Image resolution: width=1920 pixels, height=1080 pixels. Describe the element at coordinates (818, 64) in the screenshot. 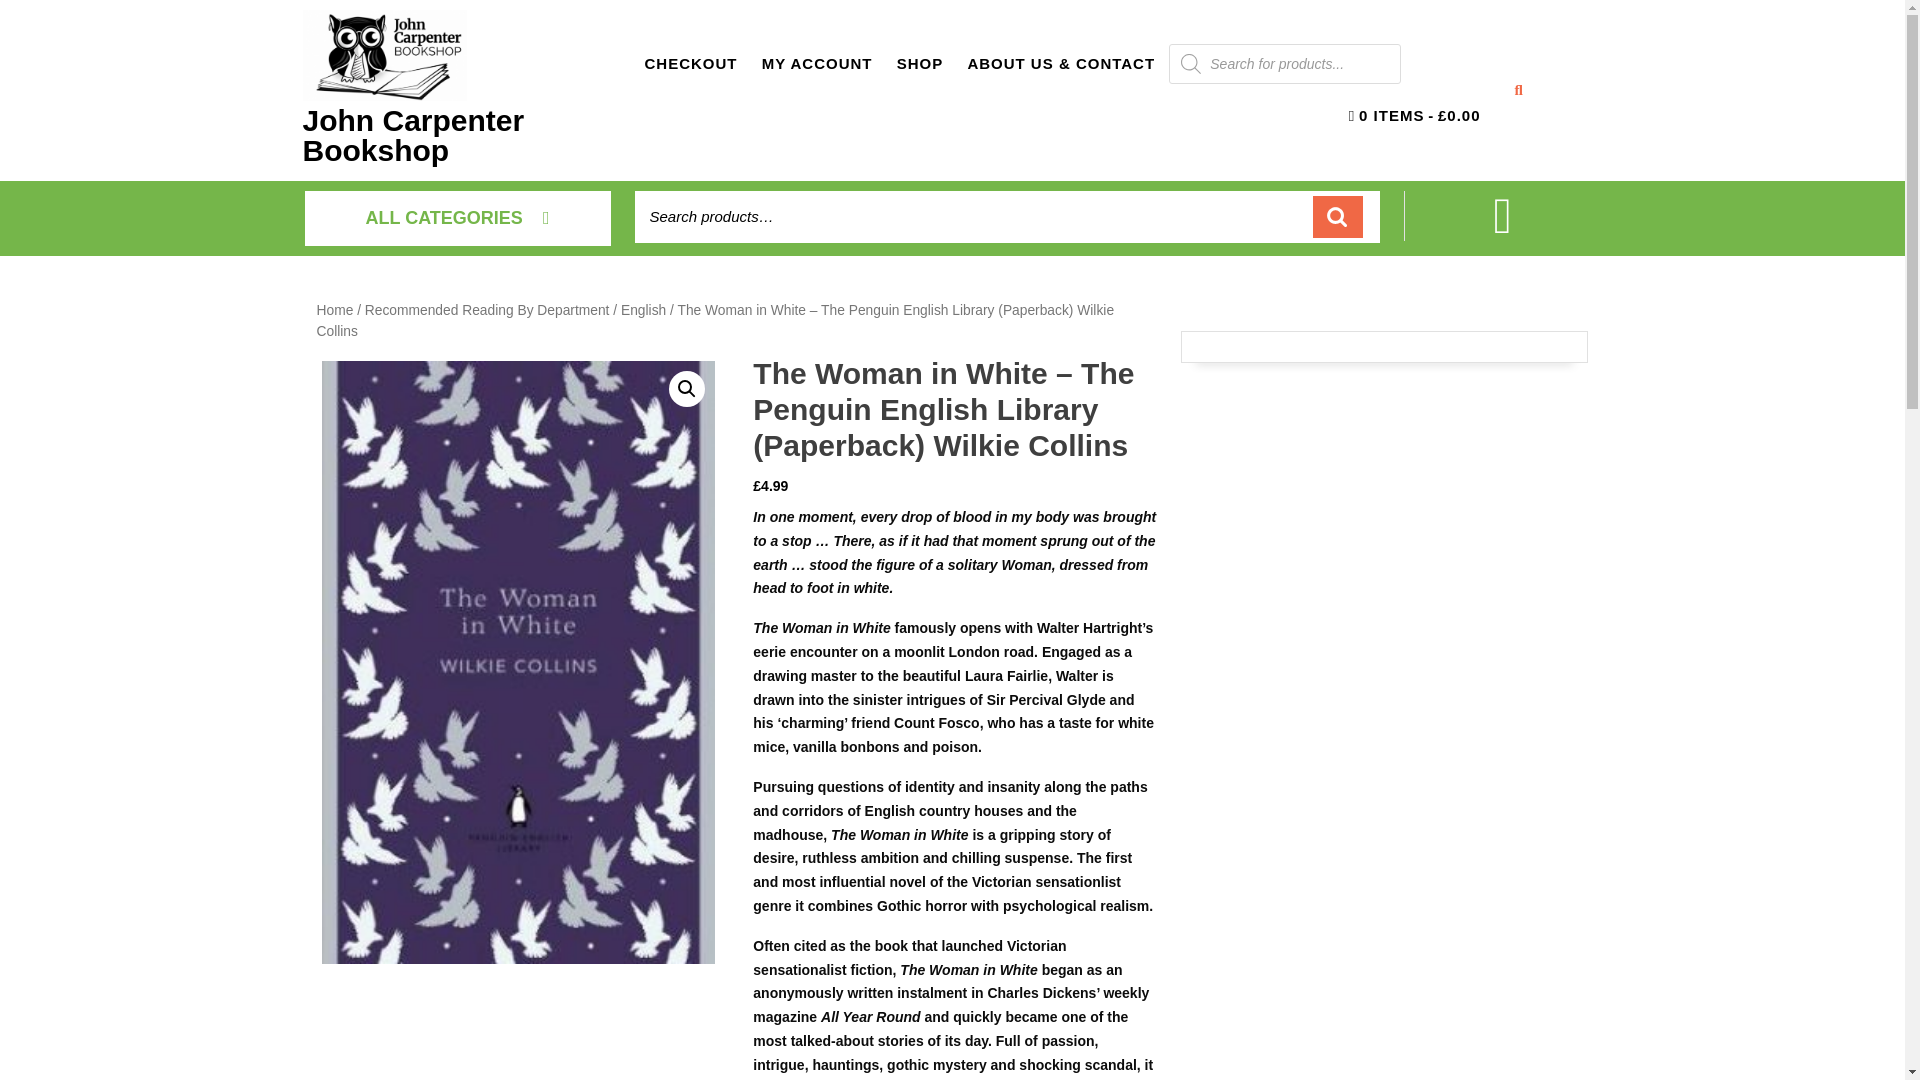

I see `MY ACCOUNT` at that location.